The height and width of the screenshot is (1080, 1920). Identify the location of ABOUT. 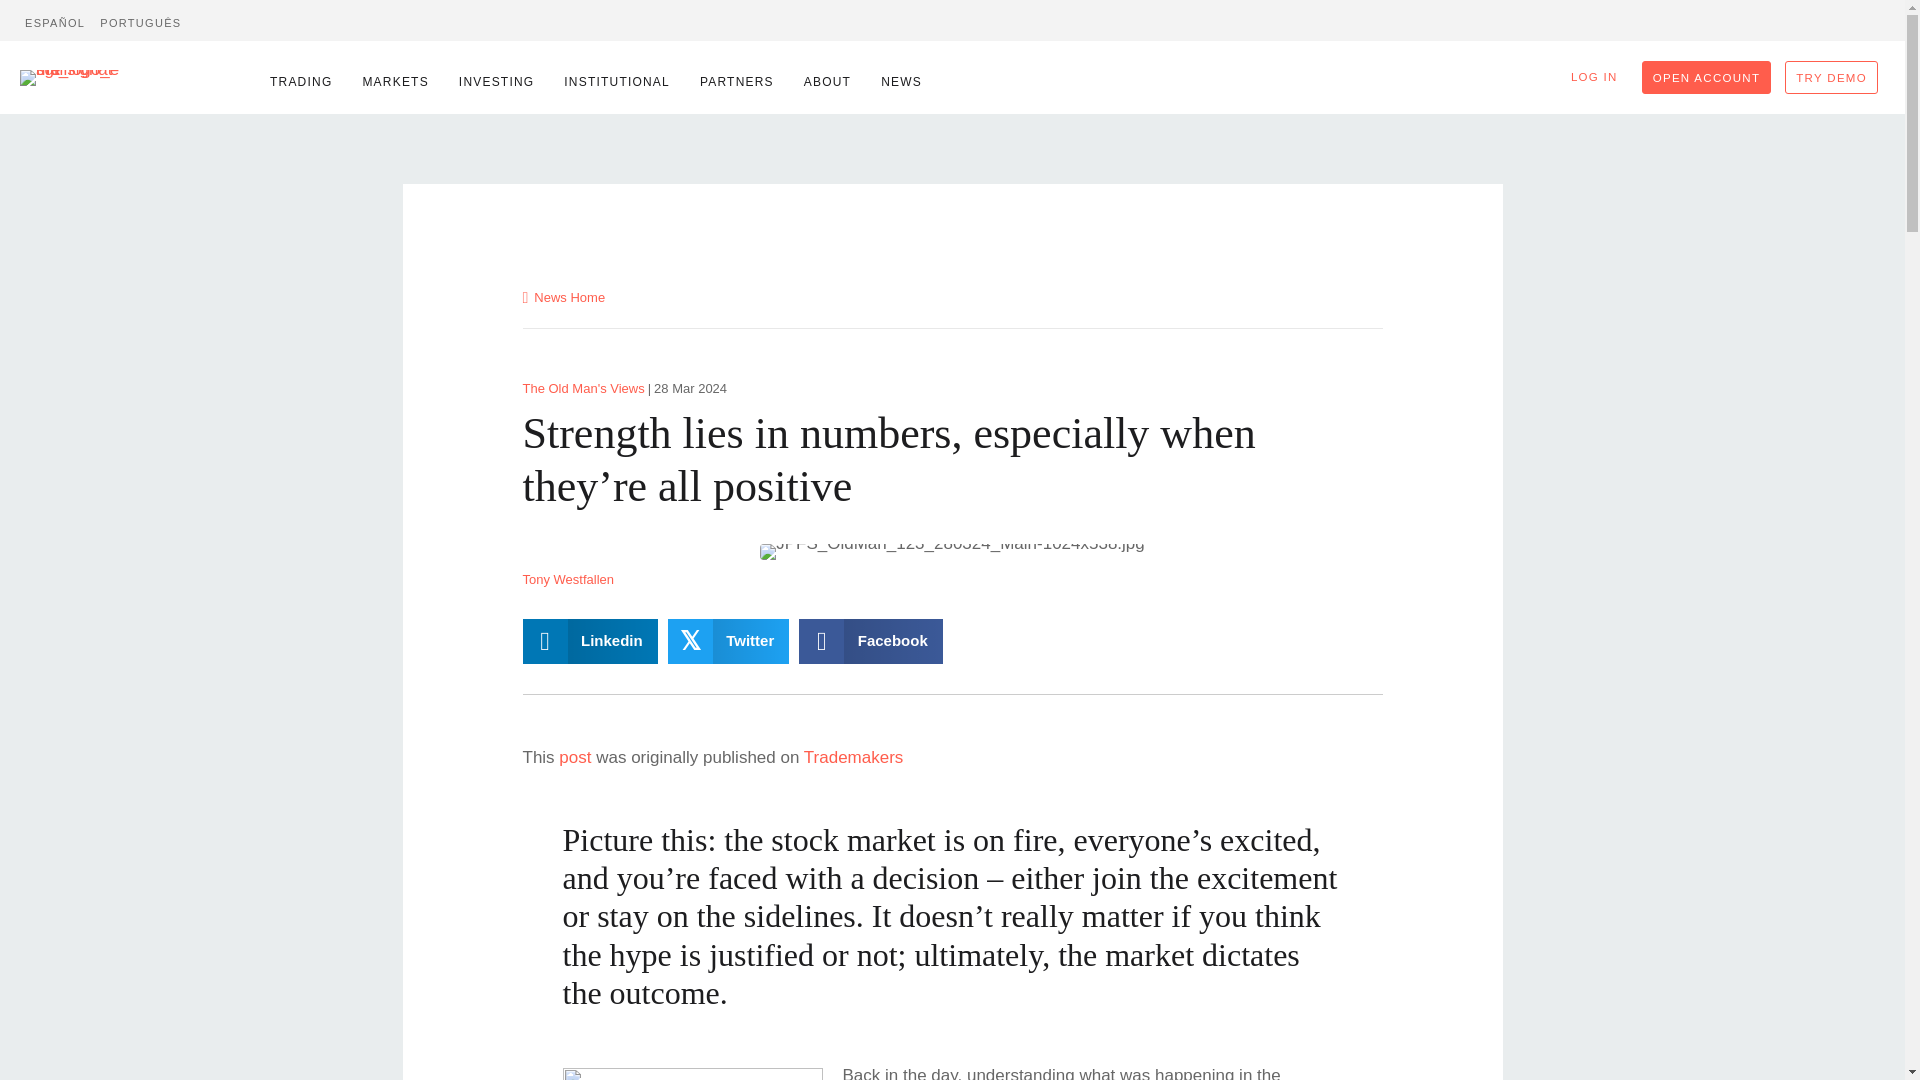
(822, 82).